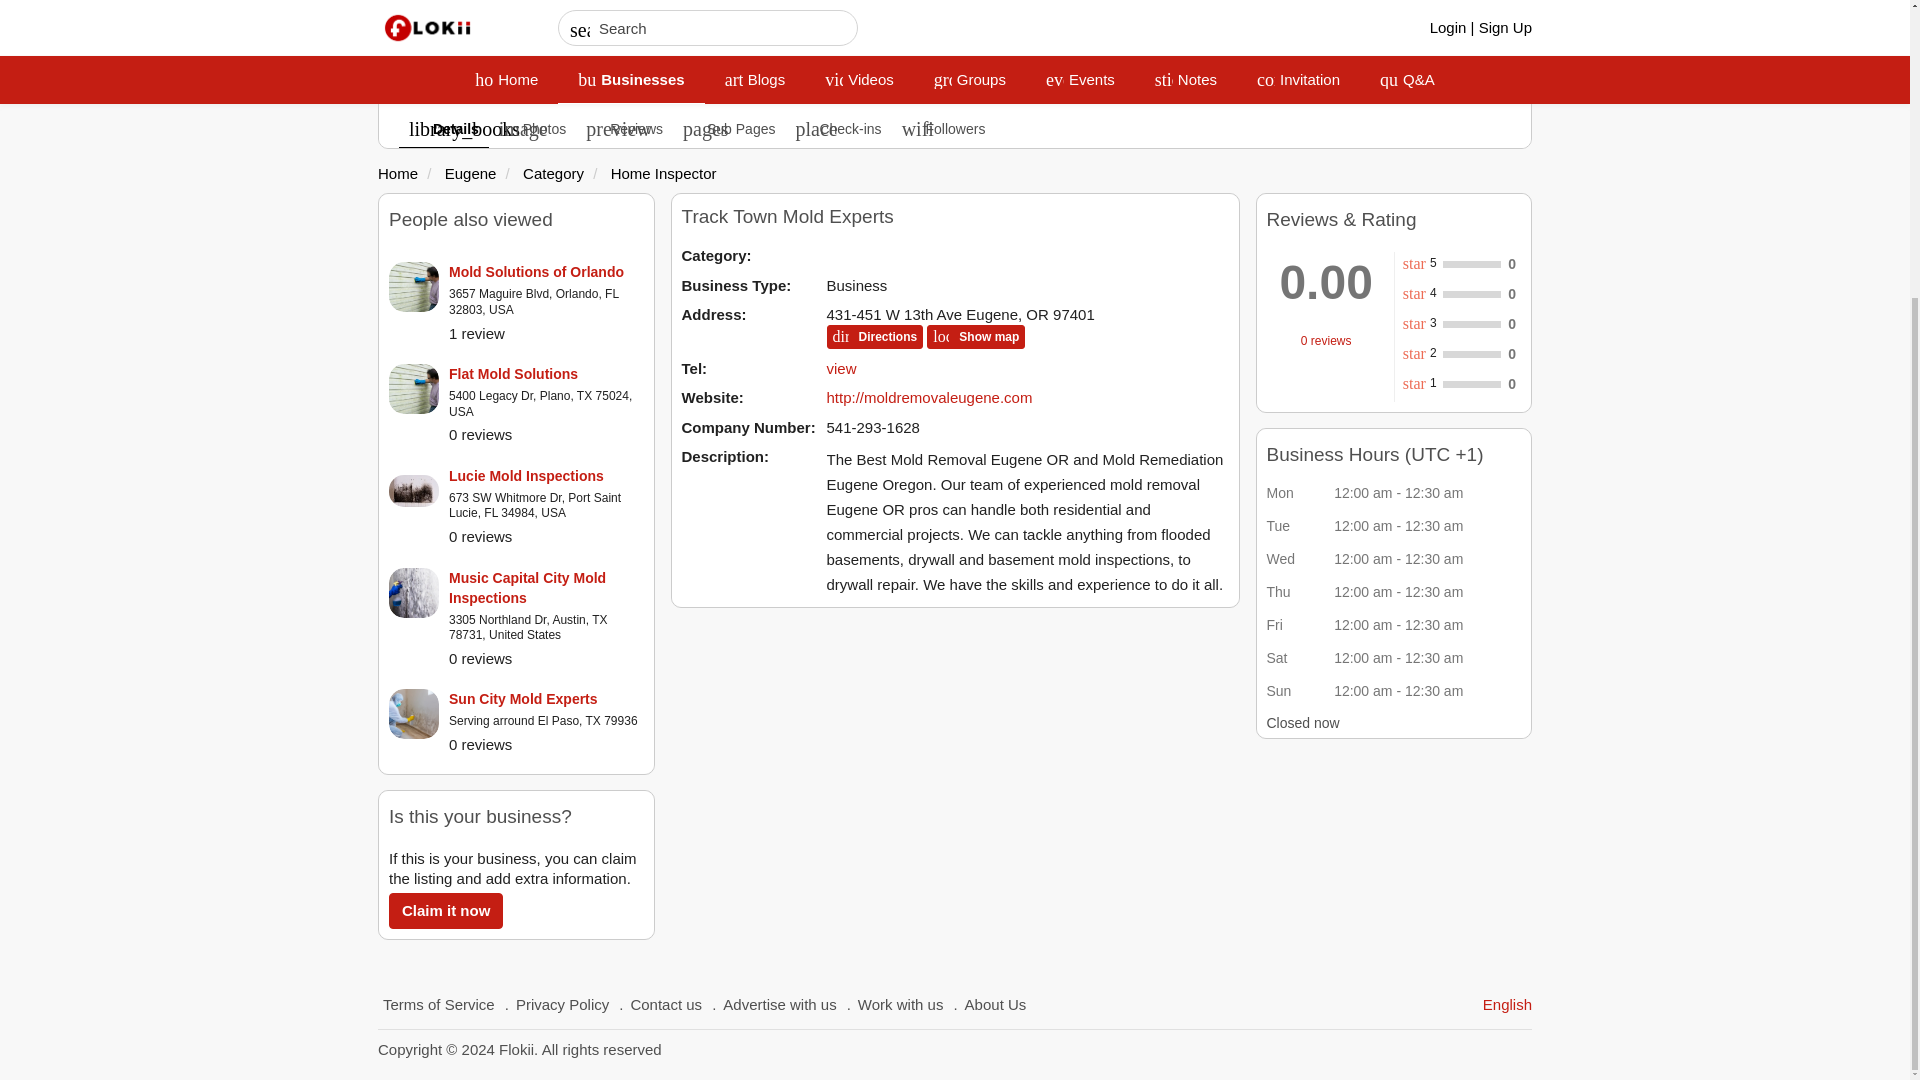  I want to click on 0 Followers, so click(1020, 52).